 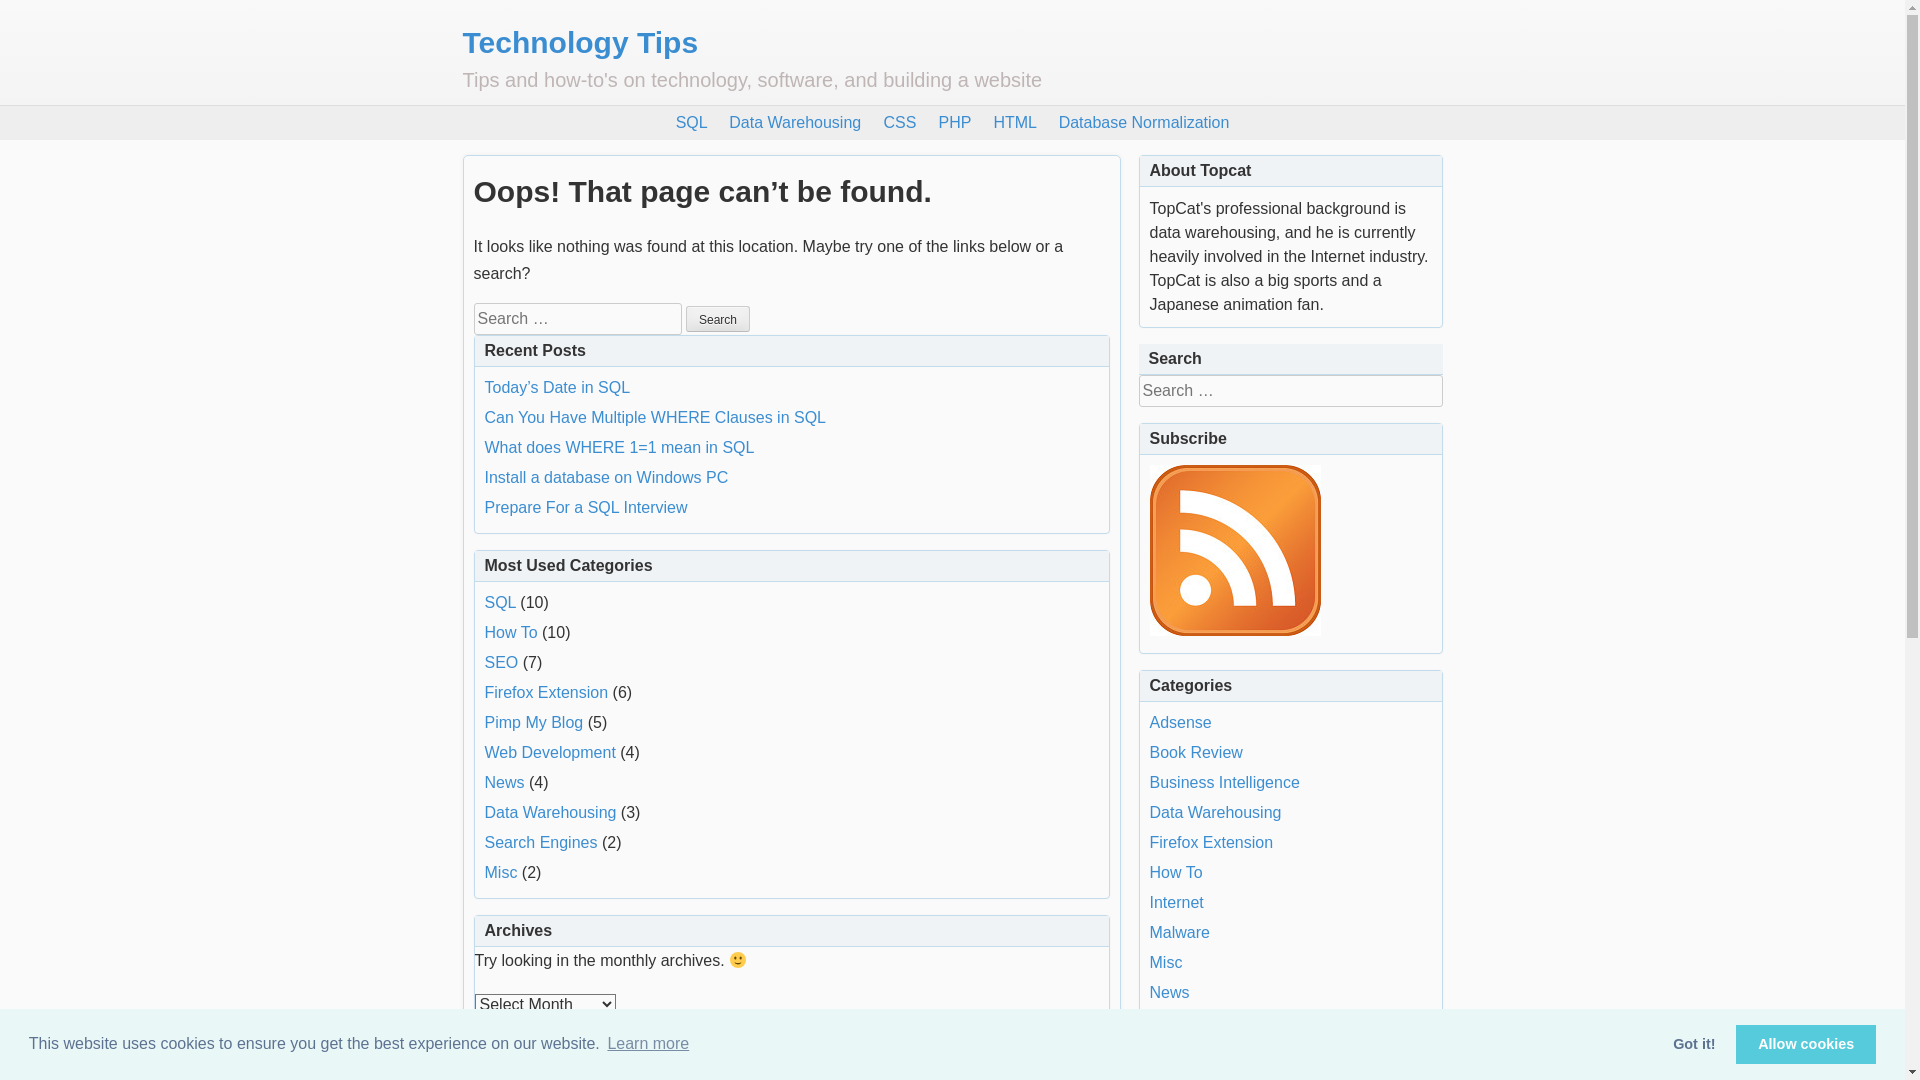 I want to click on Data Warehousing, so click(x=1216, y=812).